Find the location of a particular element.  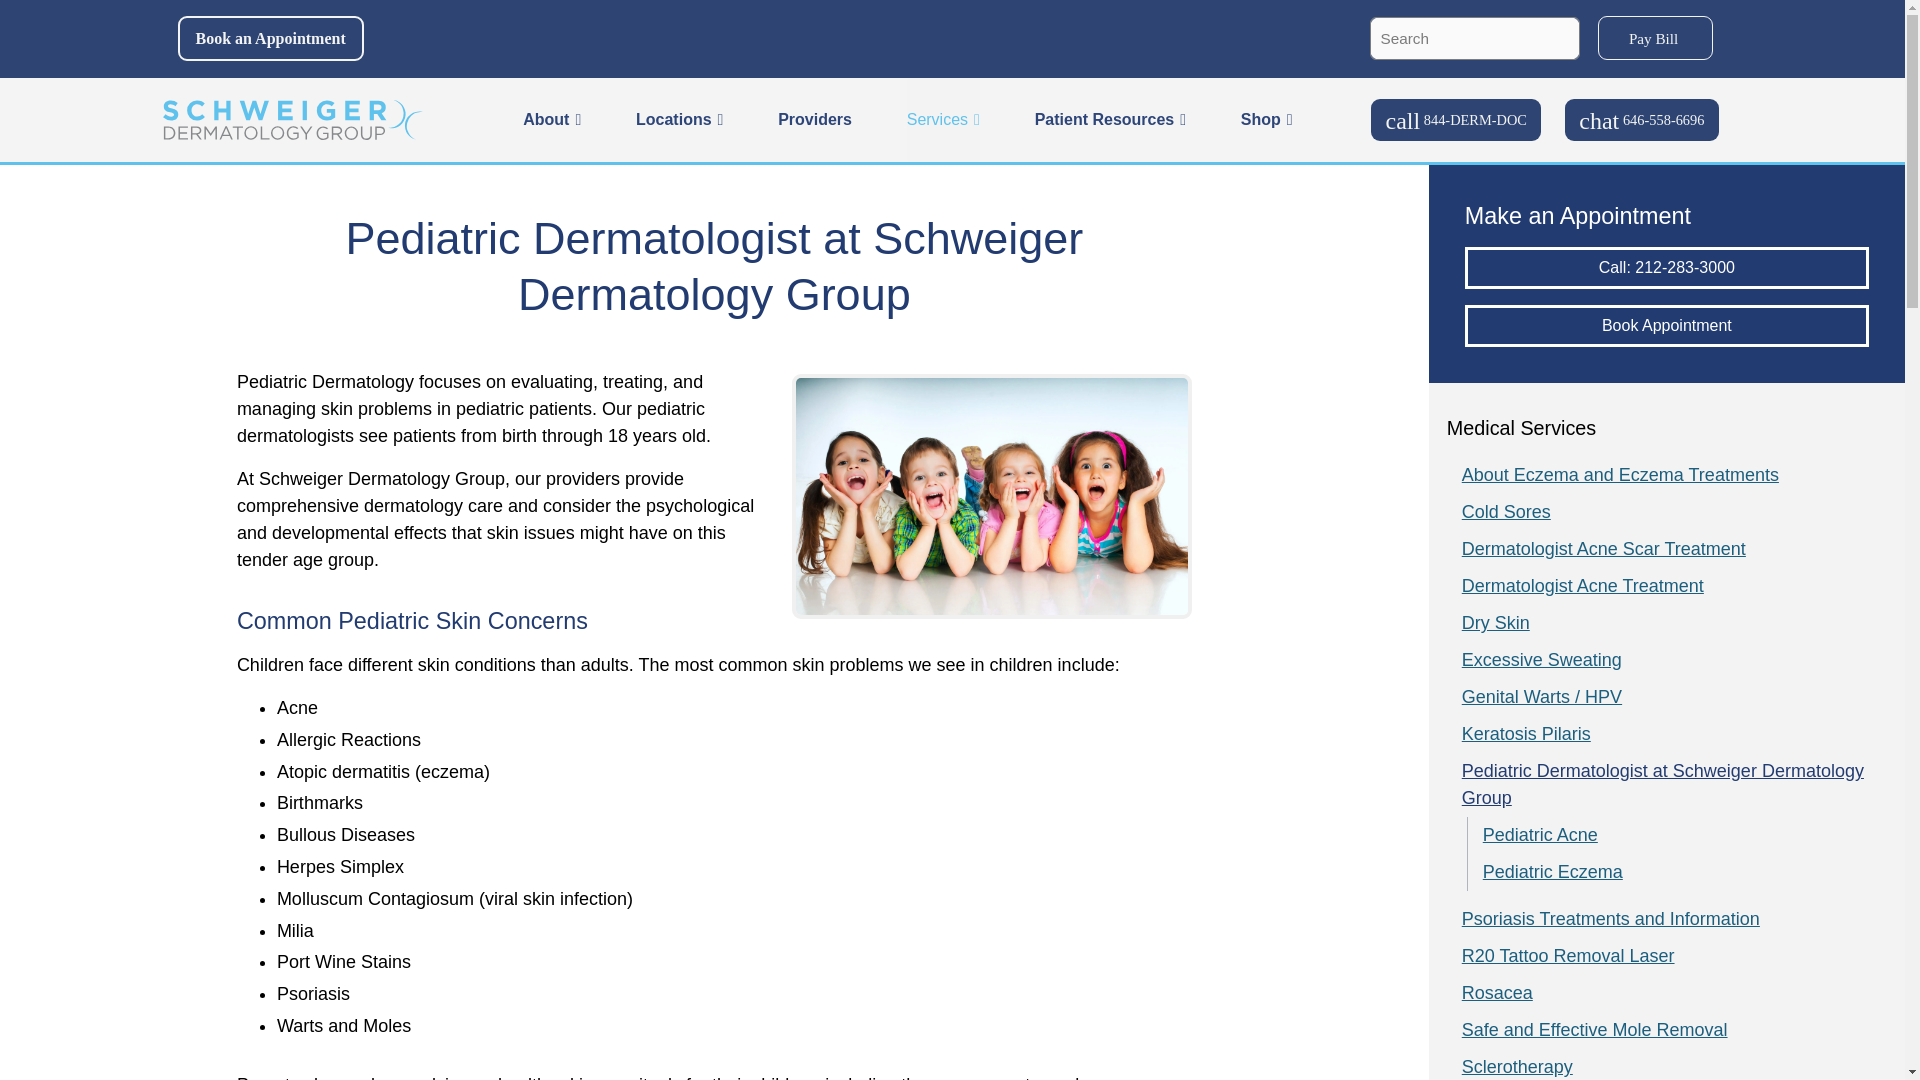

Book an Appointment is located at coordinates (271, 38).